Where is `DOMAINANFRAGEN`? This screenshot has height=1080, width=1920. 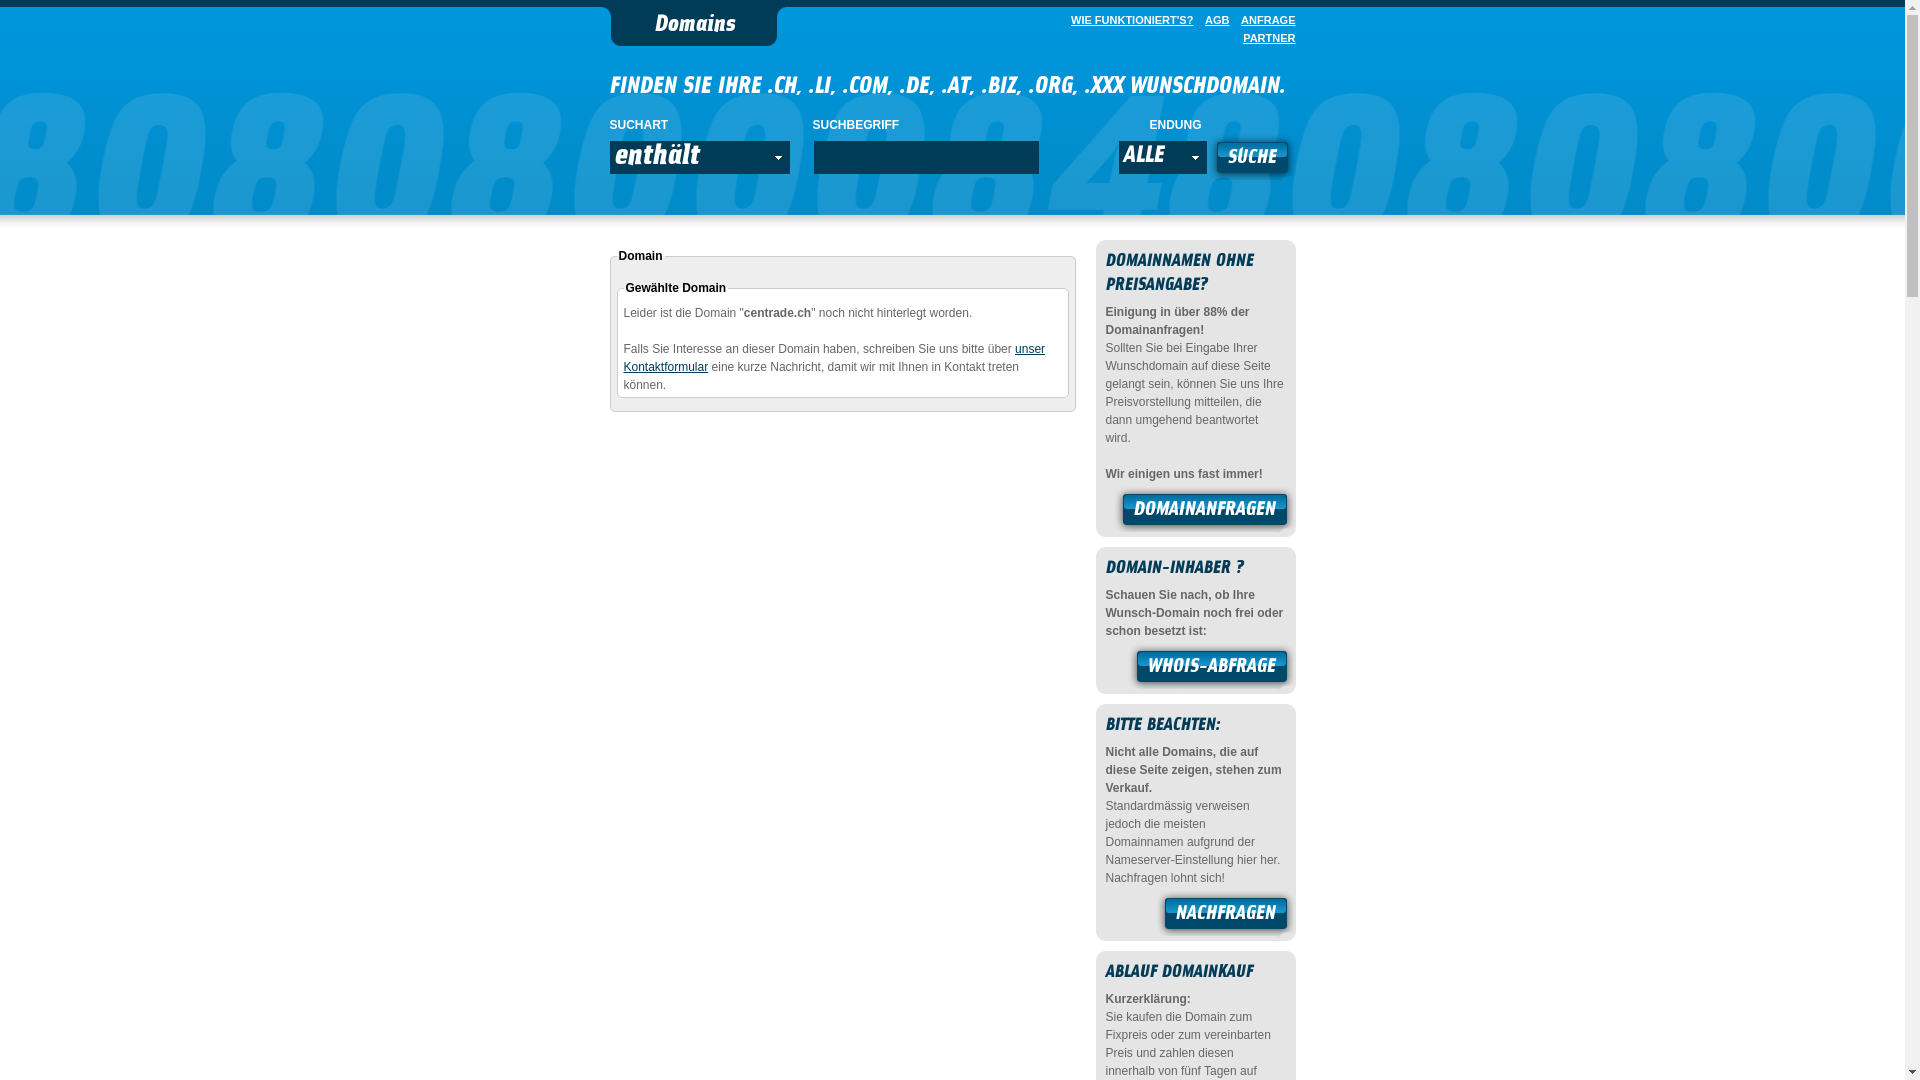 DOMAINANFRAGEN is located at coordinates (1205, 512).